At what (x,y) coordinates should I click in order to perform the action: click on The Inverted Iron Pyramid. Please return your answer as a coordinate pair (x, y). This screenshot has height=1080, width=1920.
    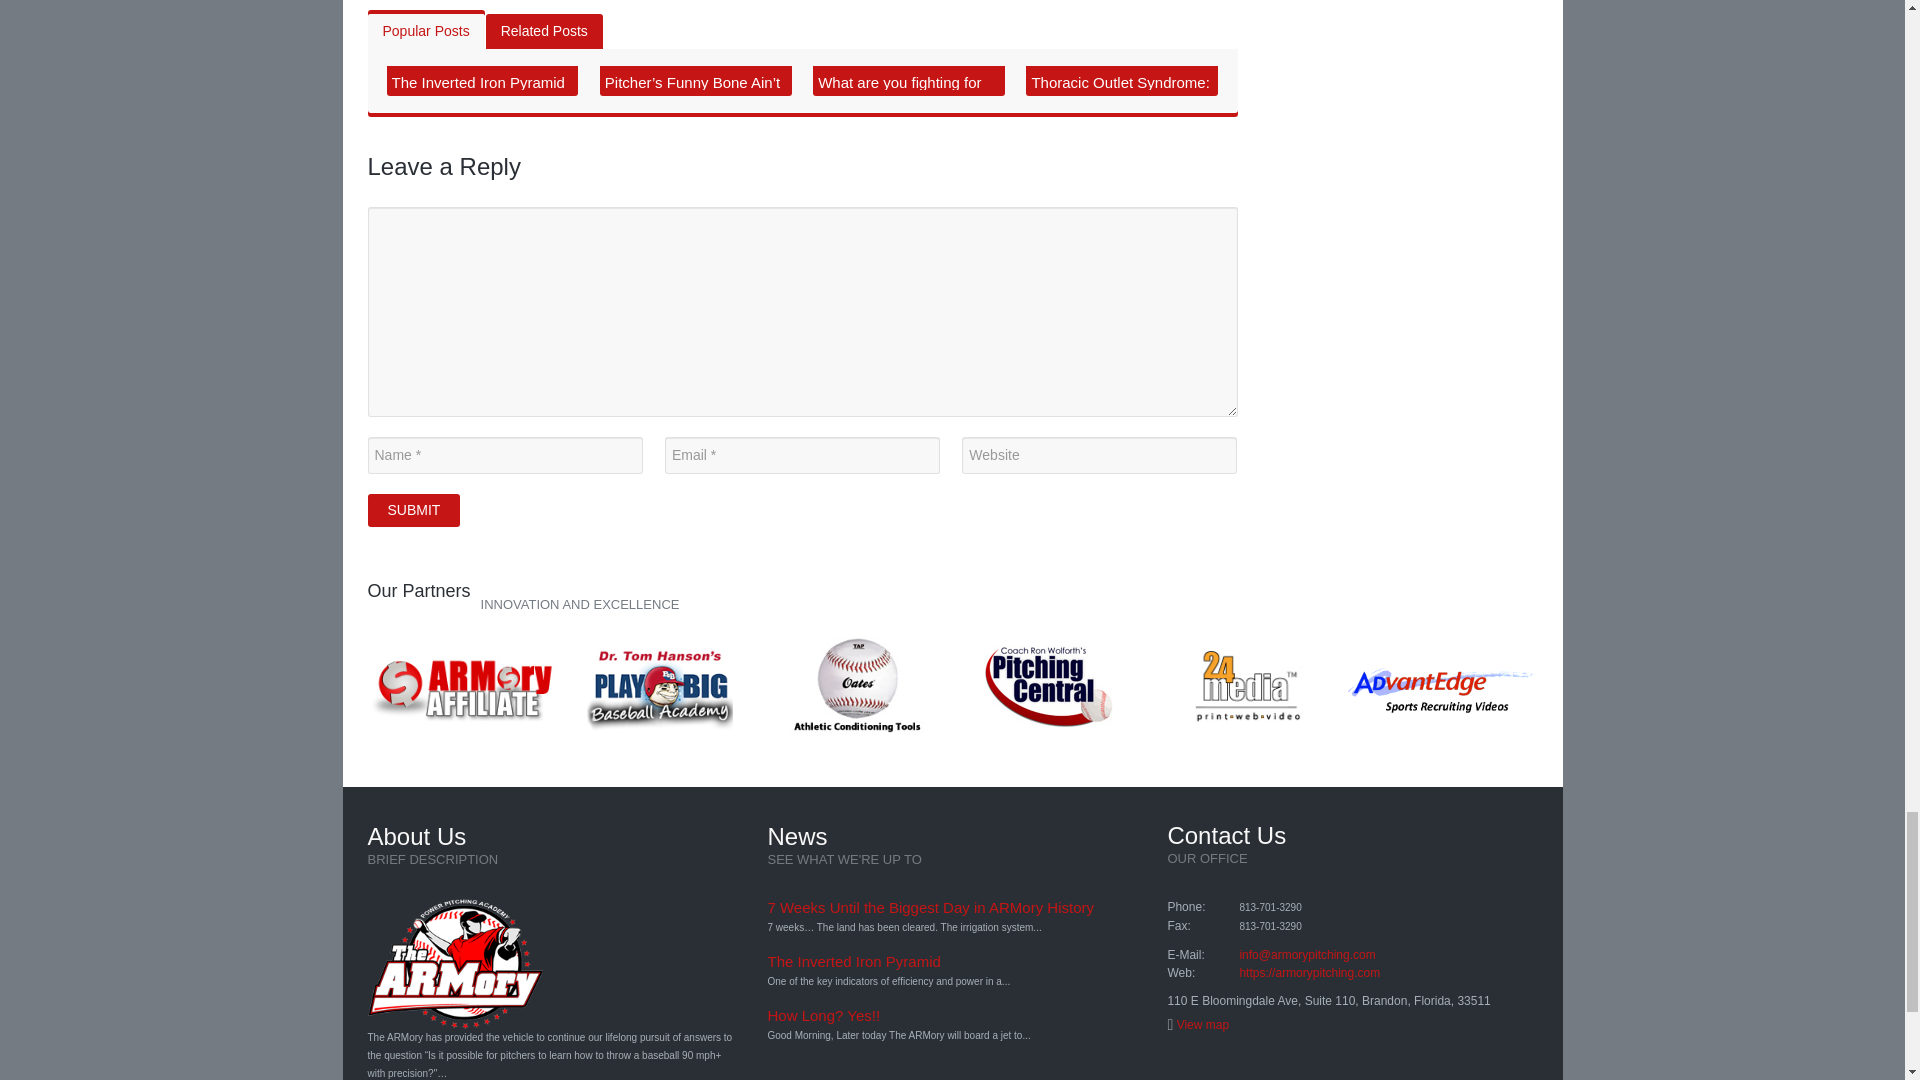
    Looking at the image, I should click on (478, 82).